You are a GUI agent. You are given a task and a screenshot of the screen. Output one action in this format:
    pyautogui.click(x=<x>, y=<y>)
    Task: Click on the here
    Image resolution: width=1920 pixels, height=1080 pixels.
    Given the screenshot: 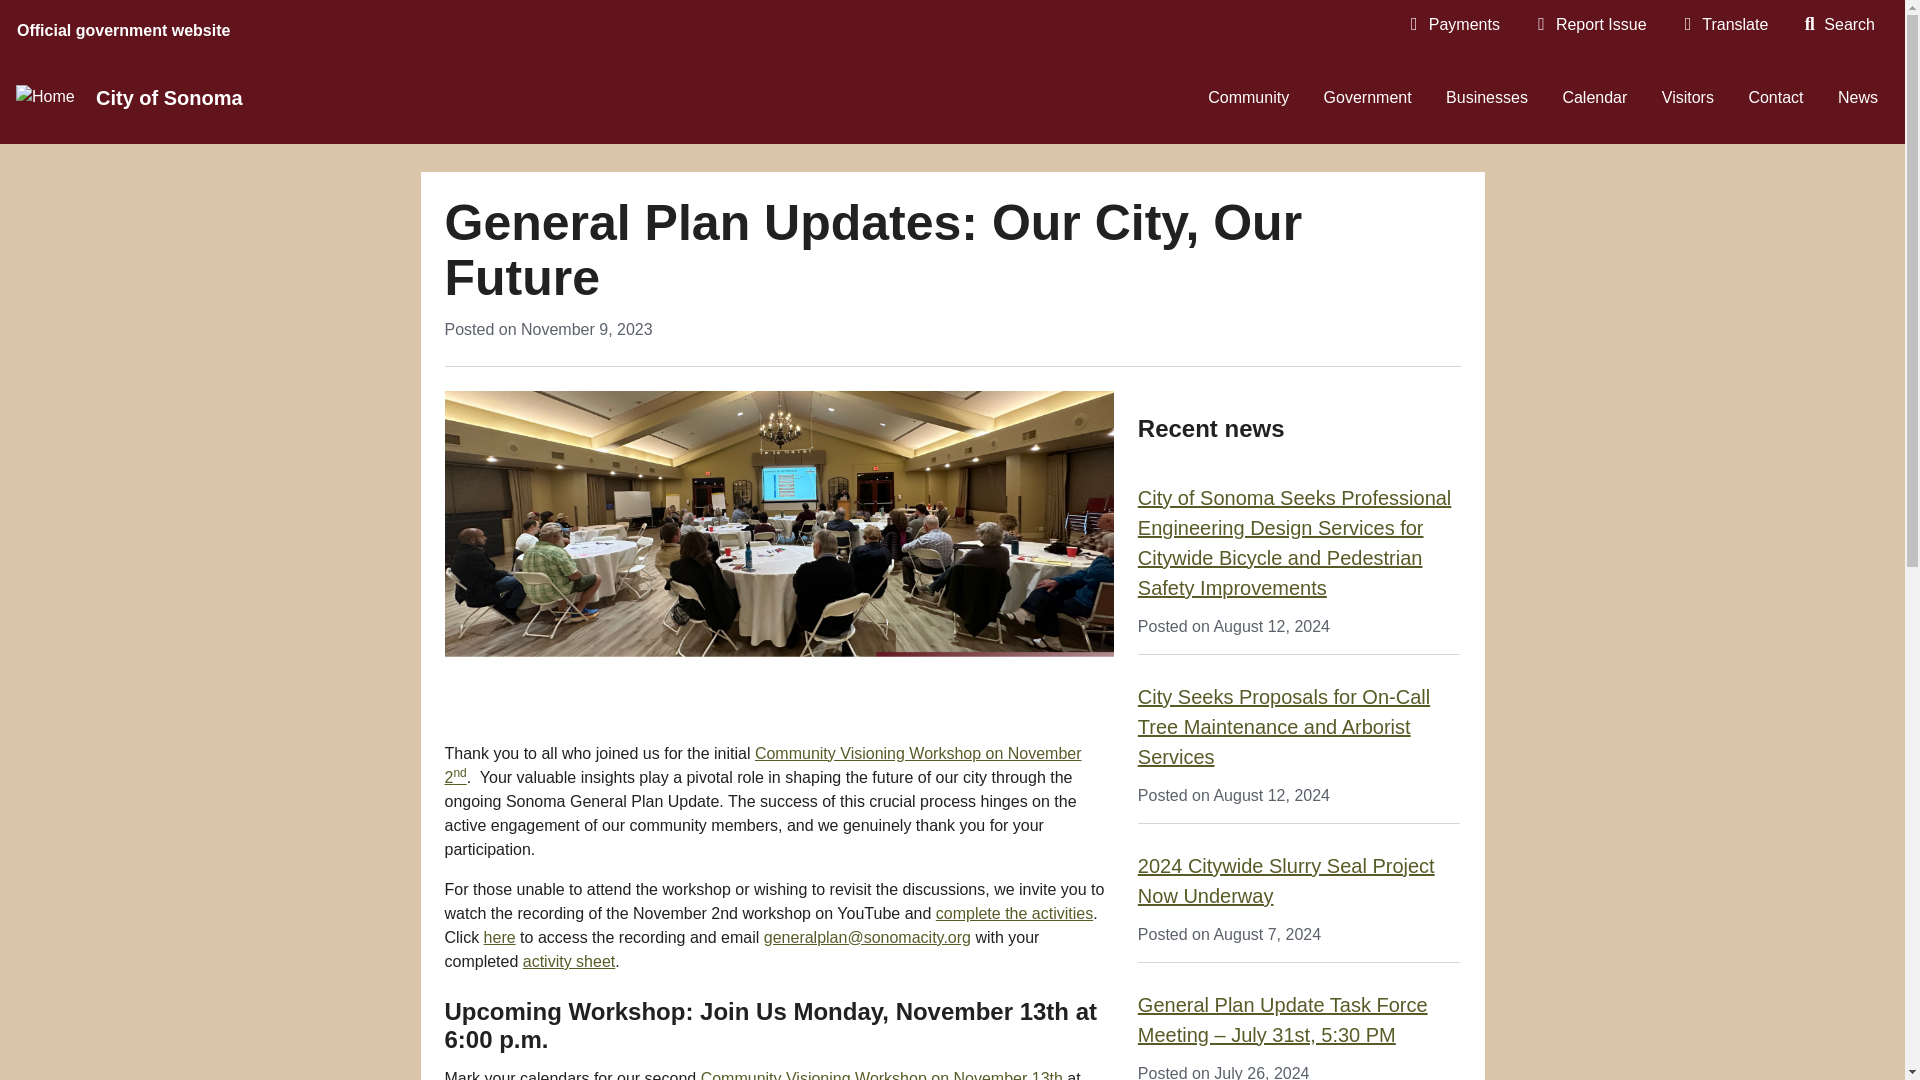 What is the action you would take?
    pyautogui.click(x=500, y=937)
    